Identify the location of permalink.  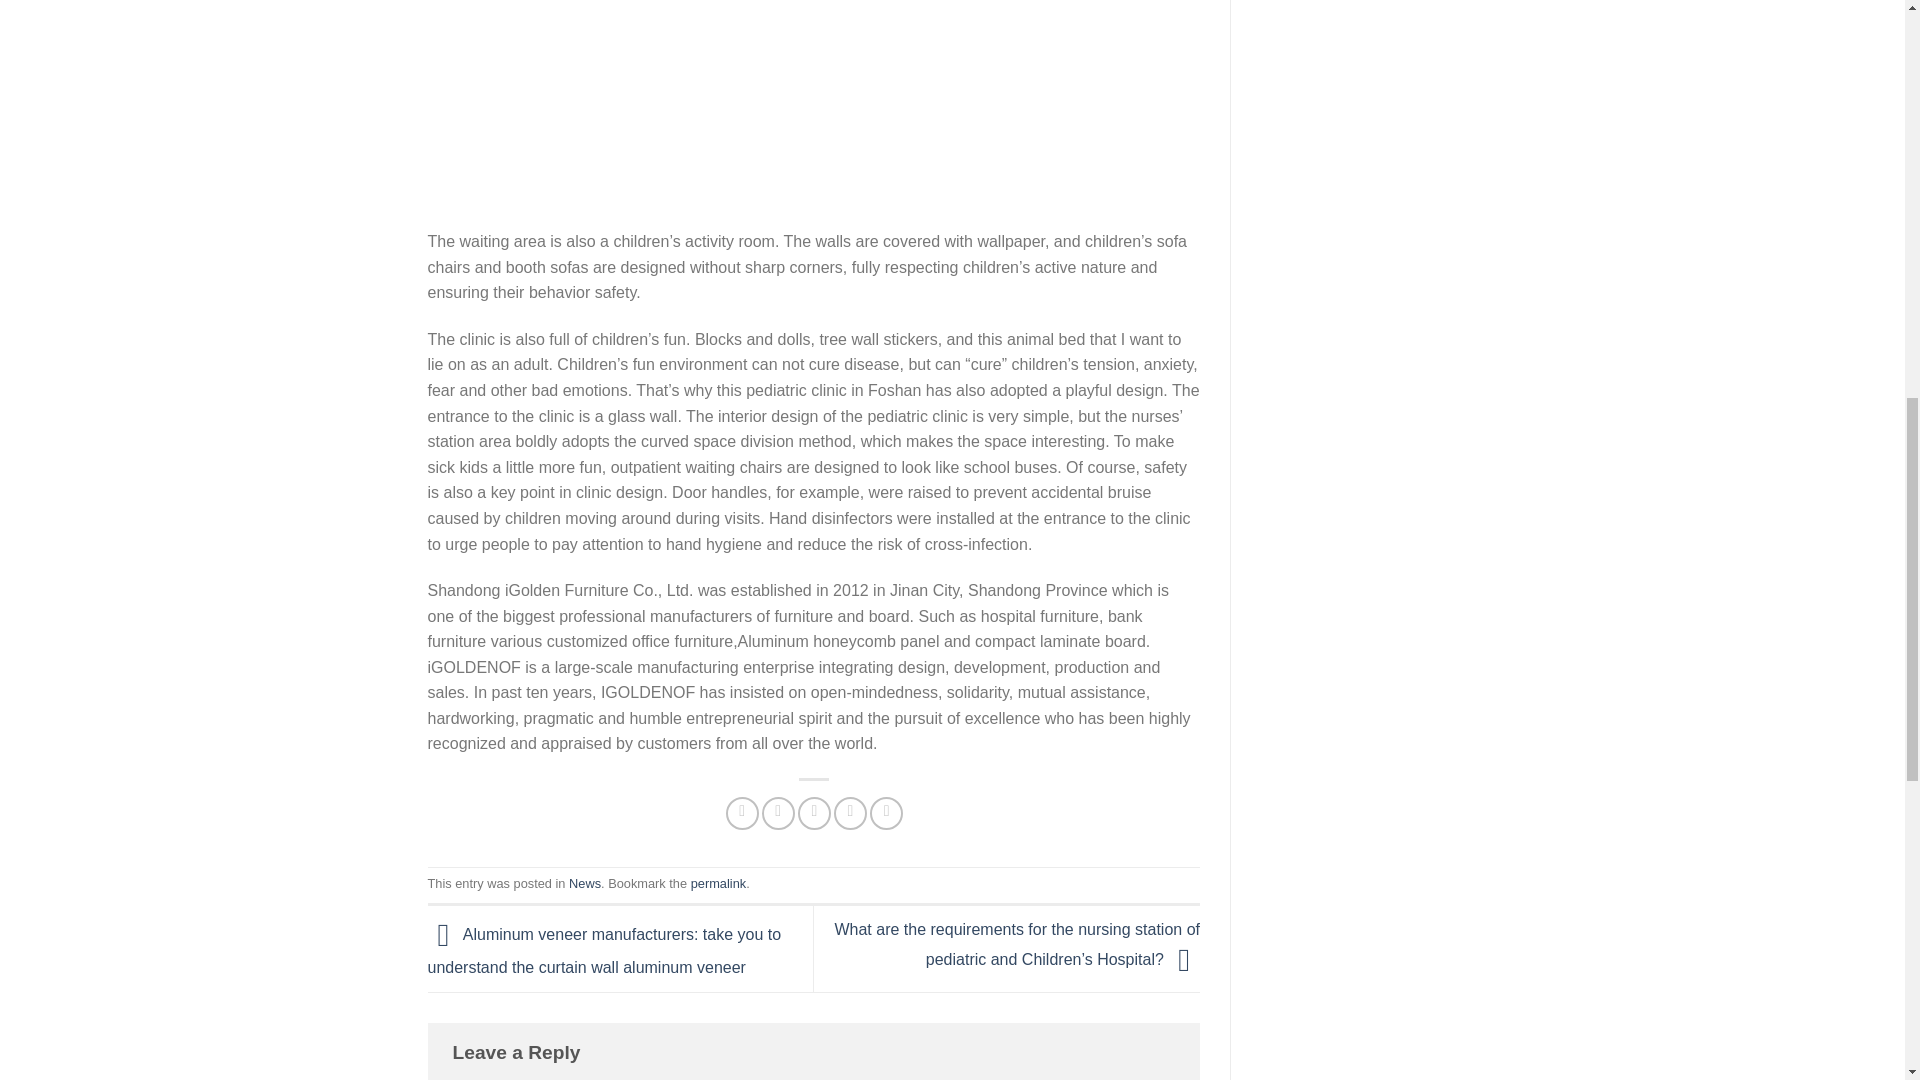
(718, 883).